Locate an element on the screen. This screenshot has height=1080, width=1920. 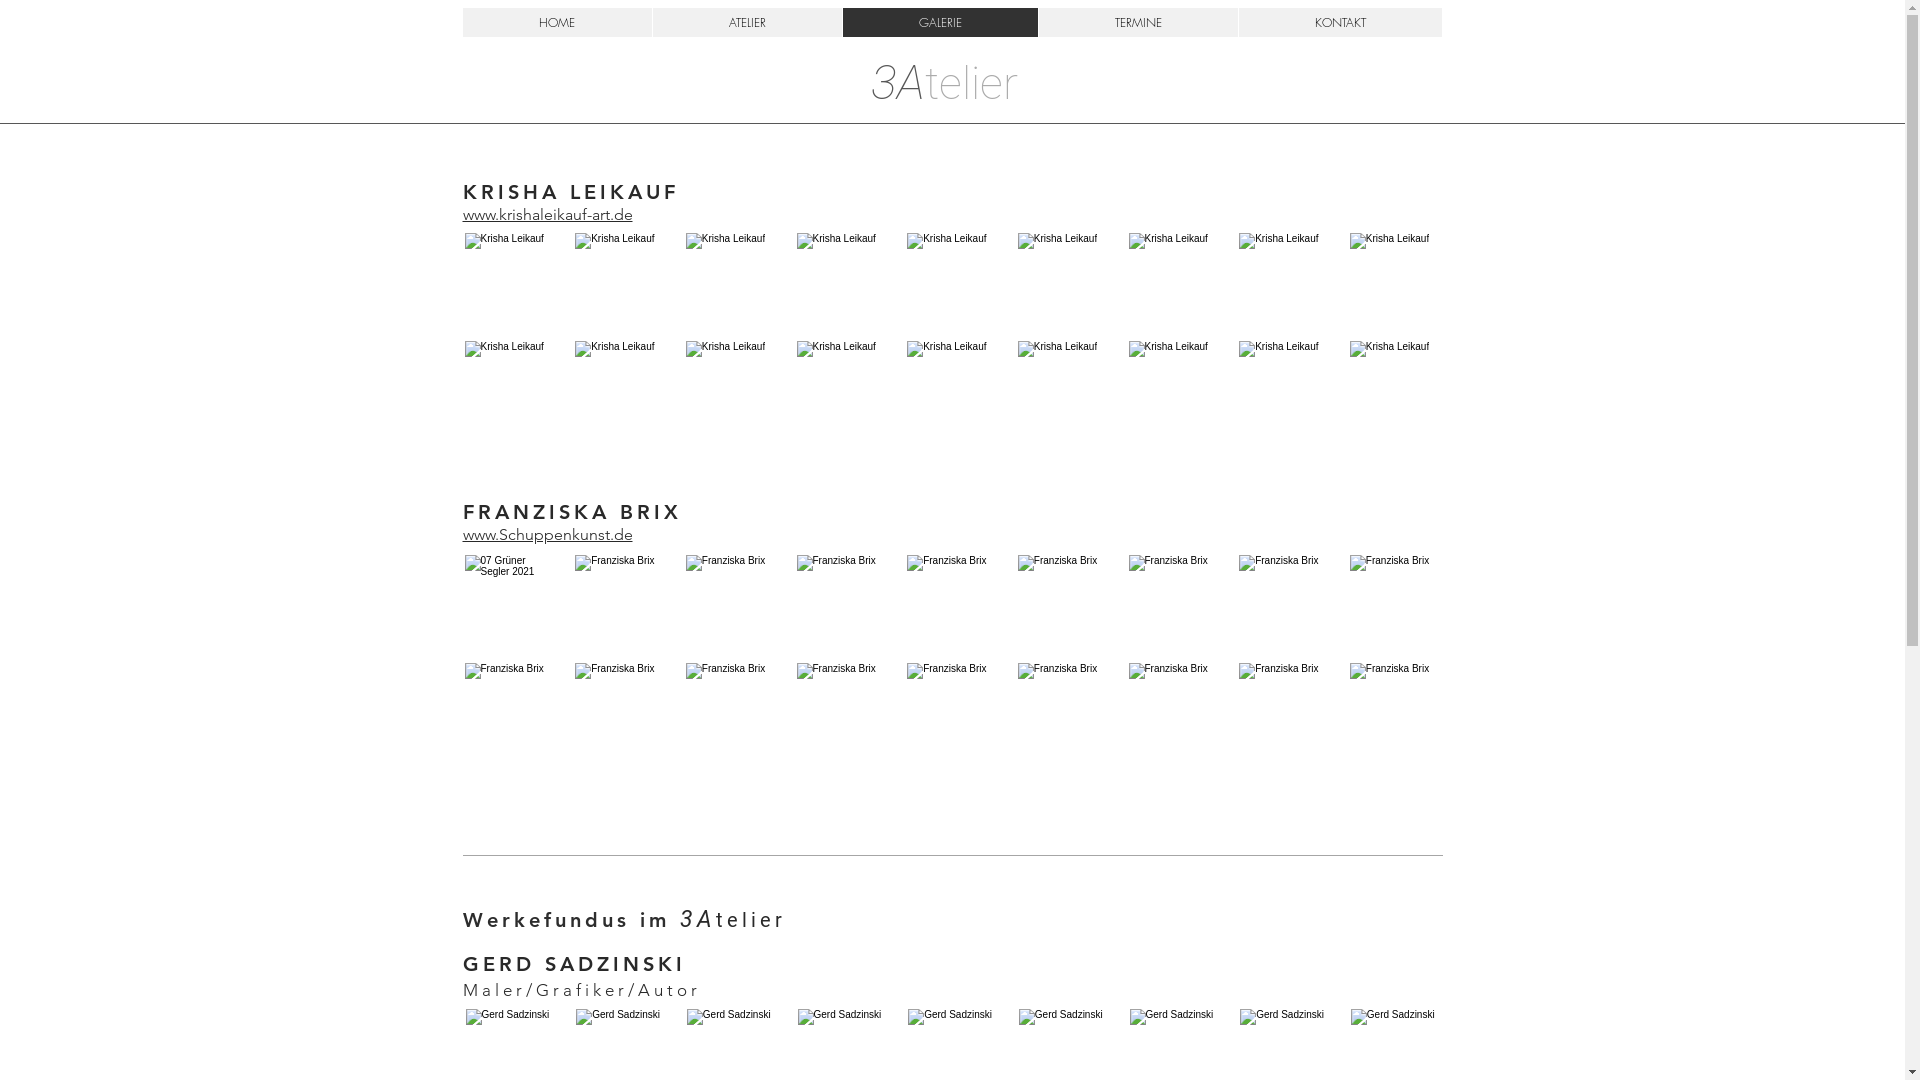
ATELIER is located at coordinates (747, 22).